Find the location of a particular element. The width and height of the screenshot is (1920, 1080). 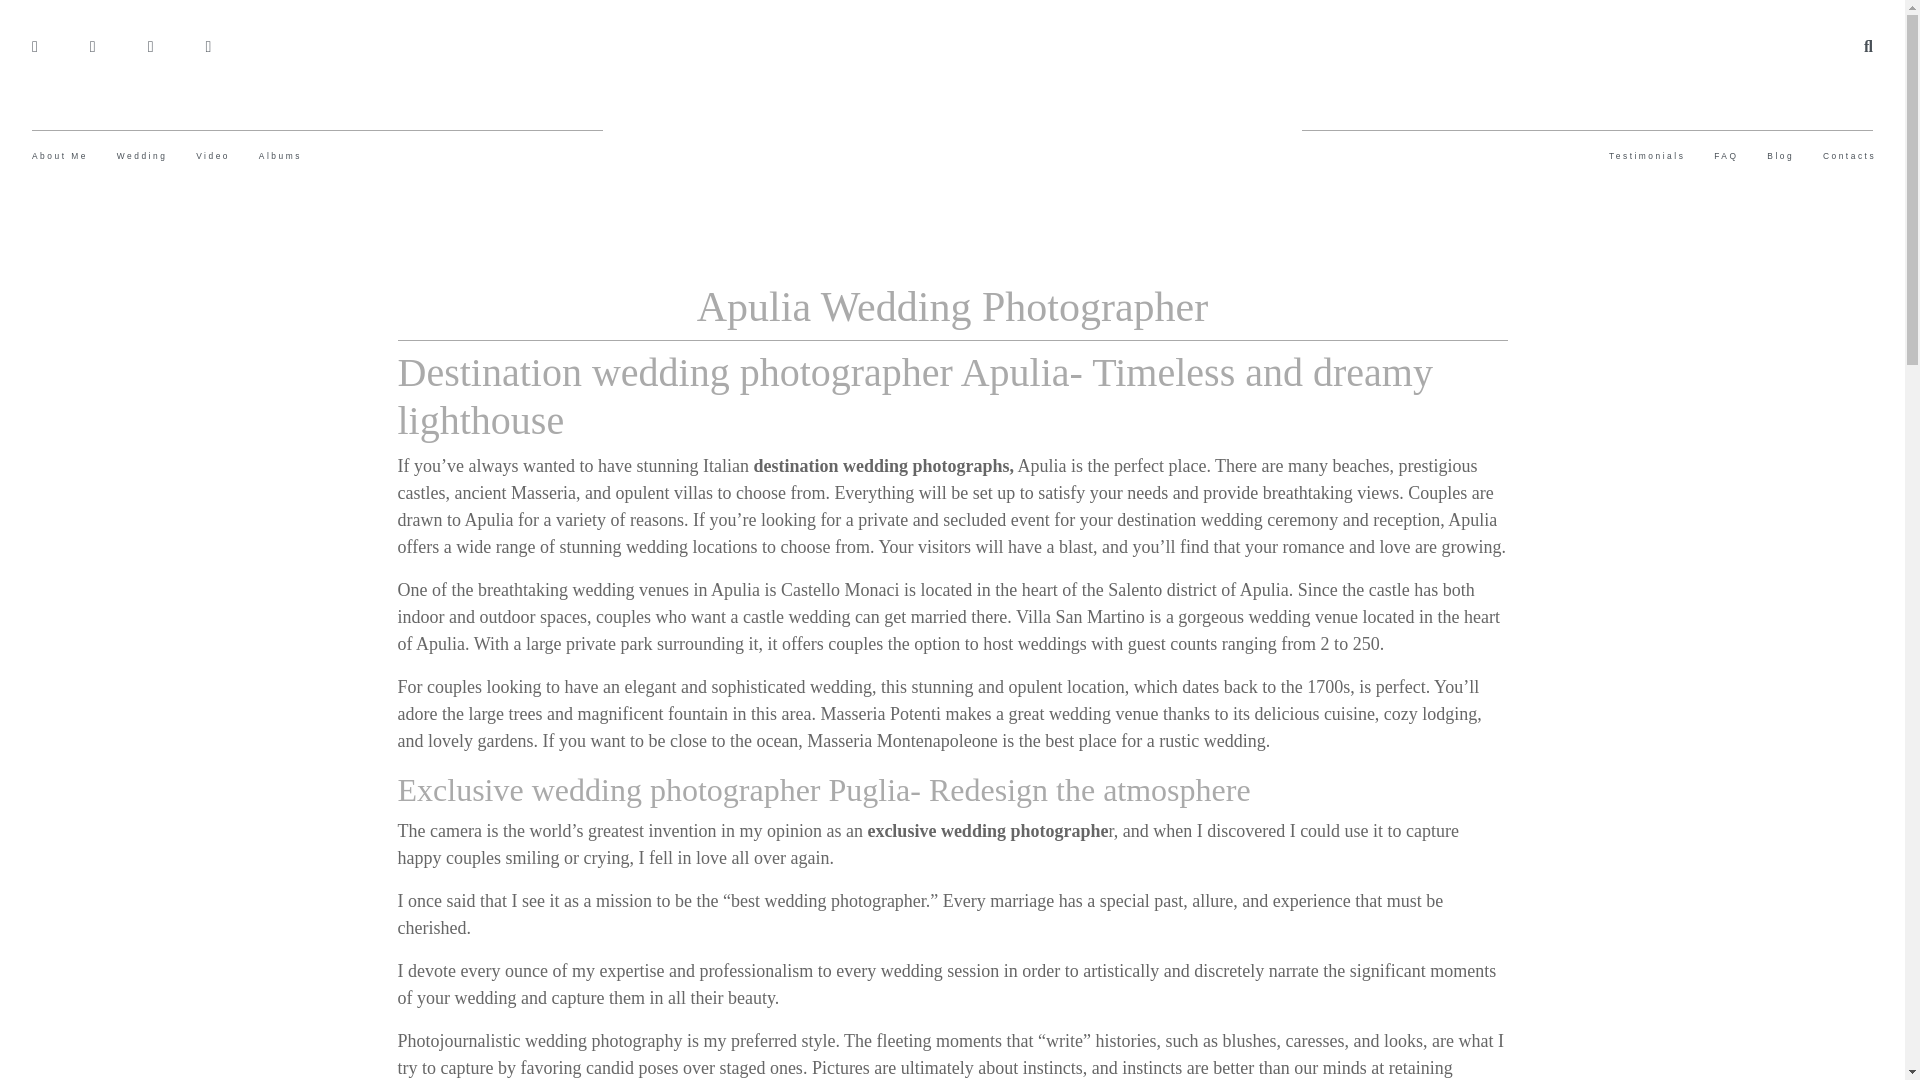

Wedding is located at coordinates (142, 156).